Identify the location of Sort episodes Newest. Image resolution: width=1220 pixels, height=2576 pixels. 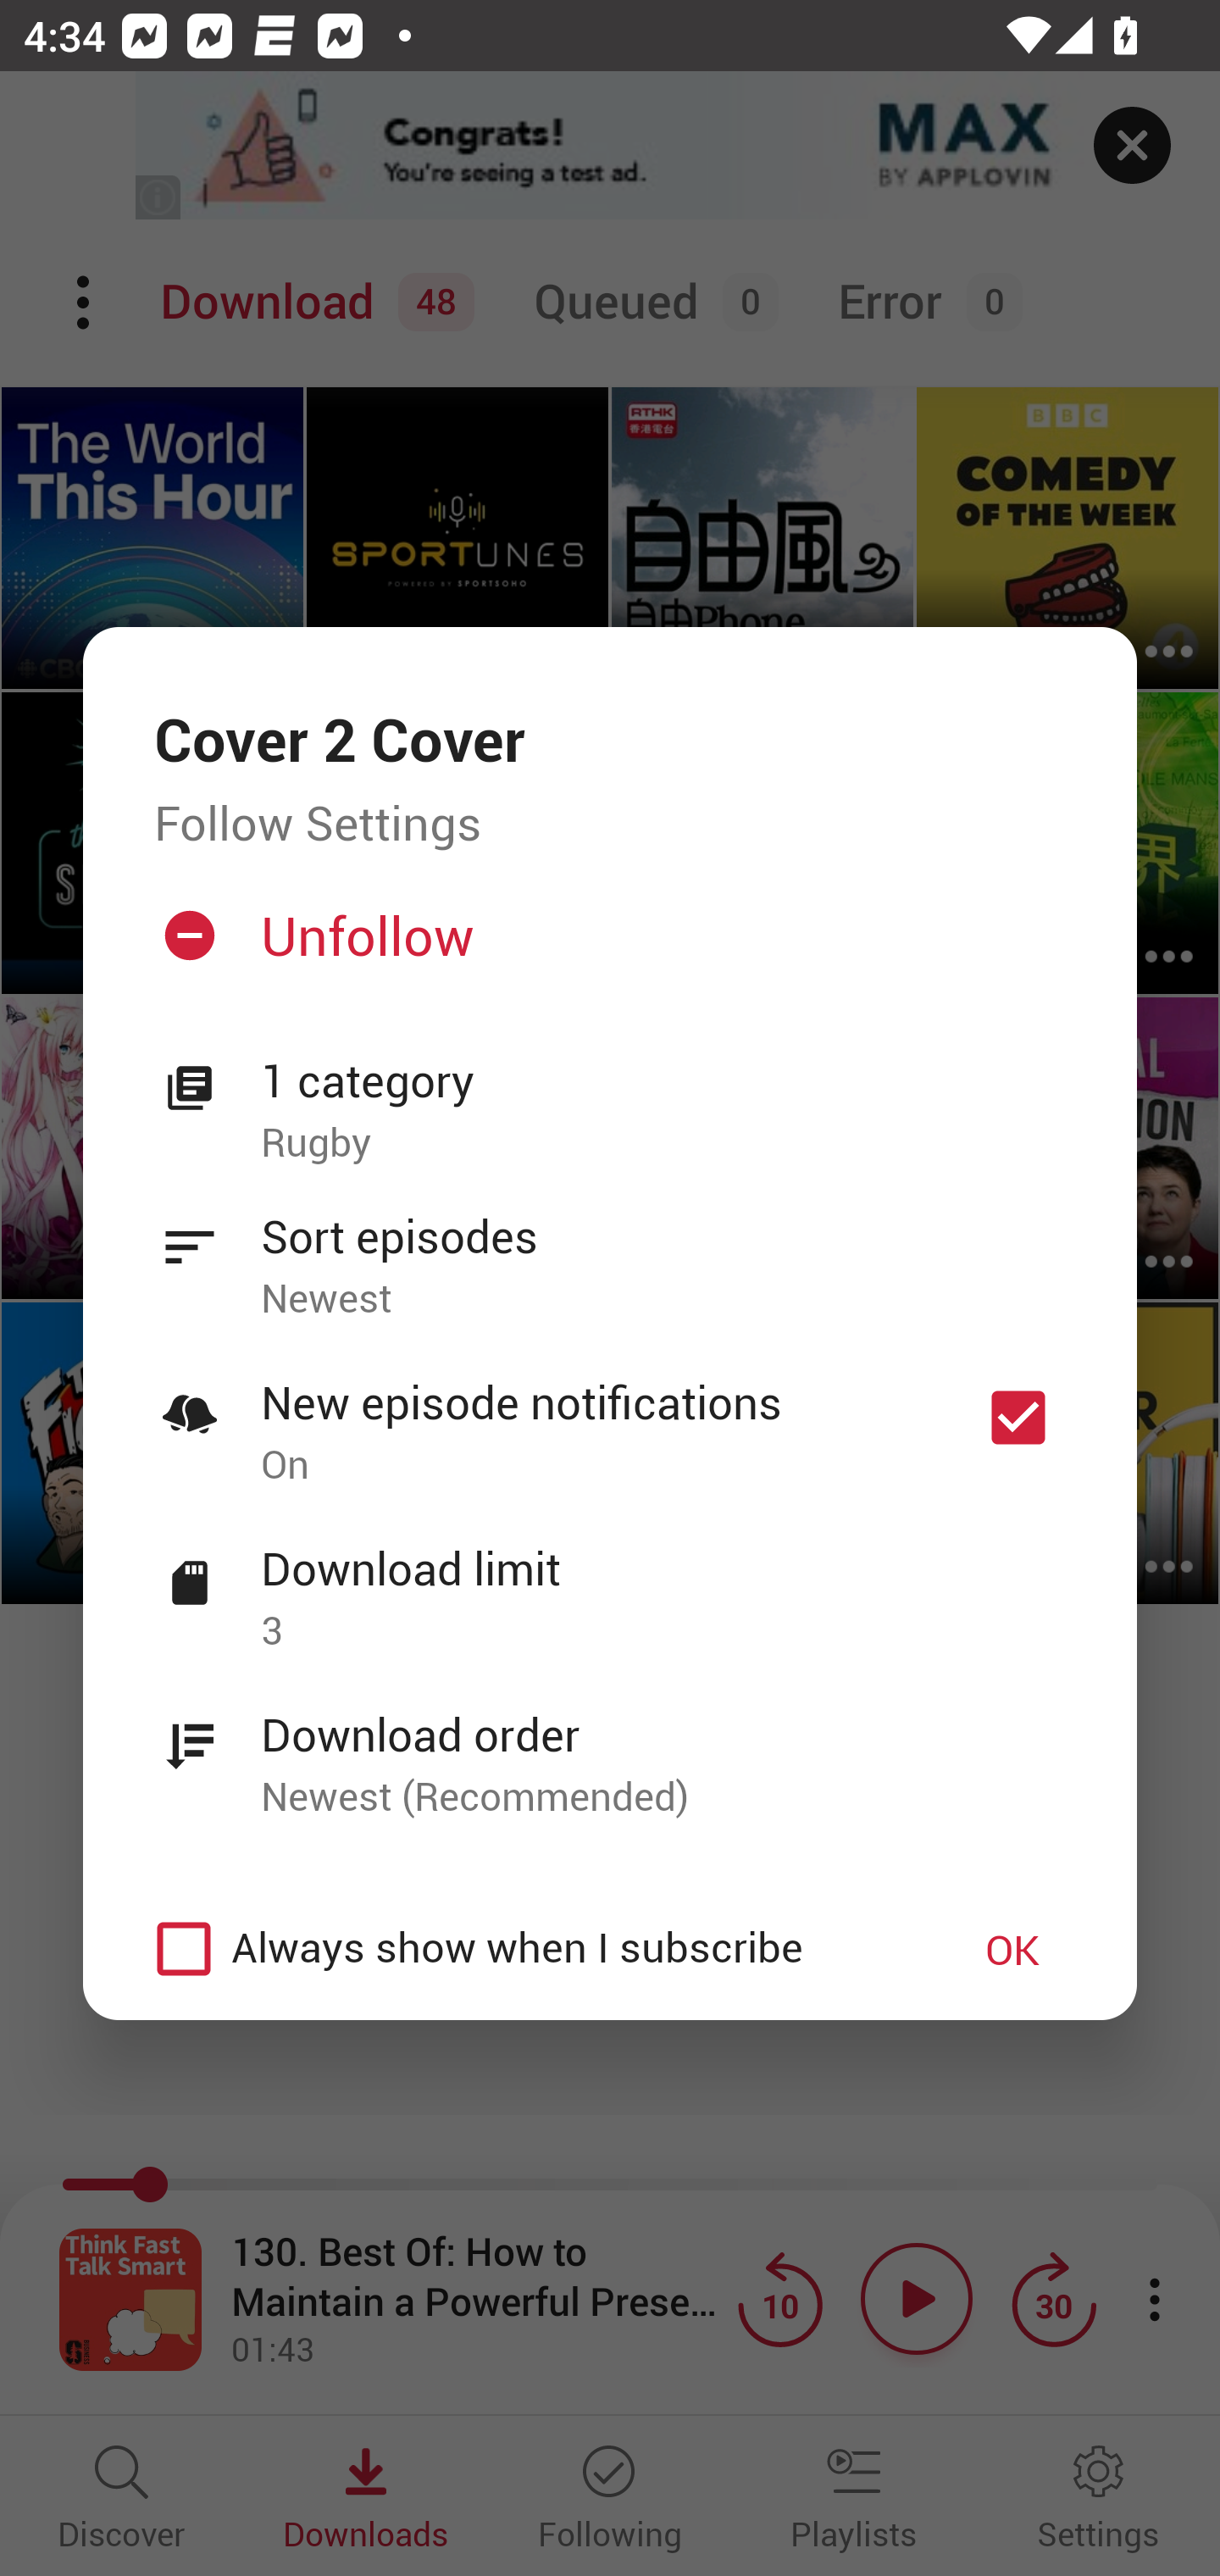
(610, 1249).